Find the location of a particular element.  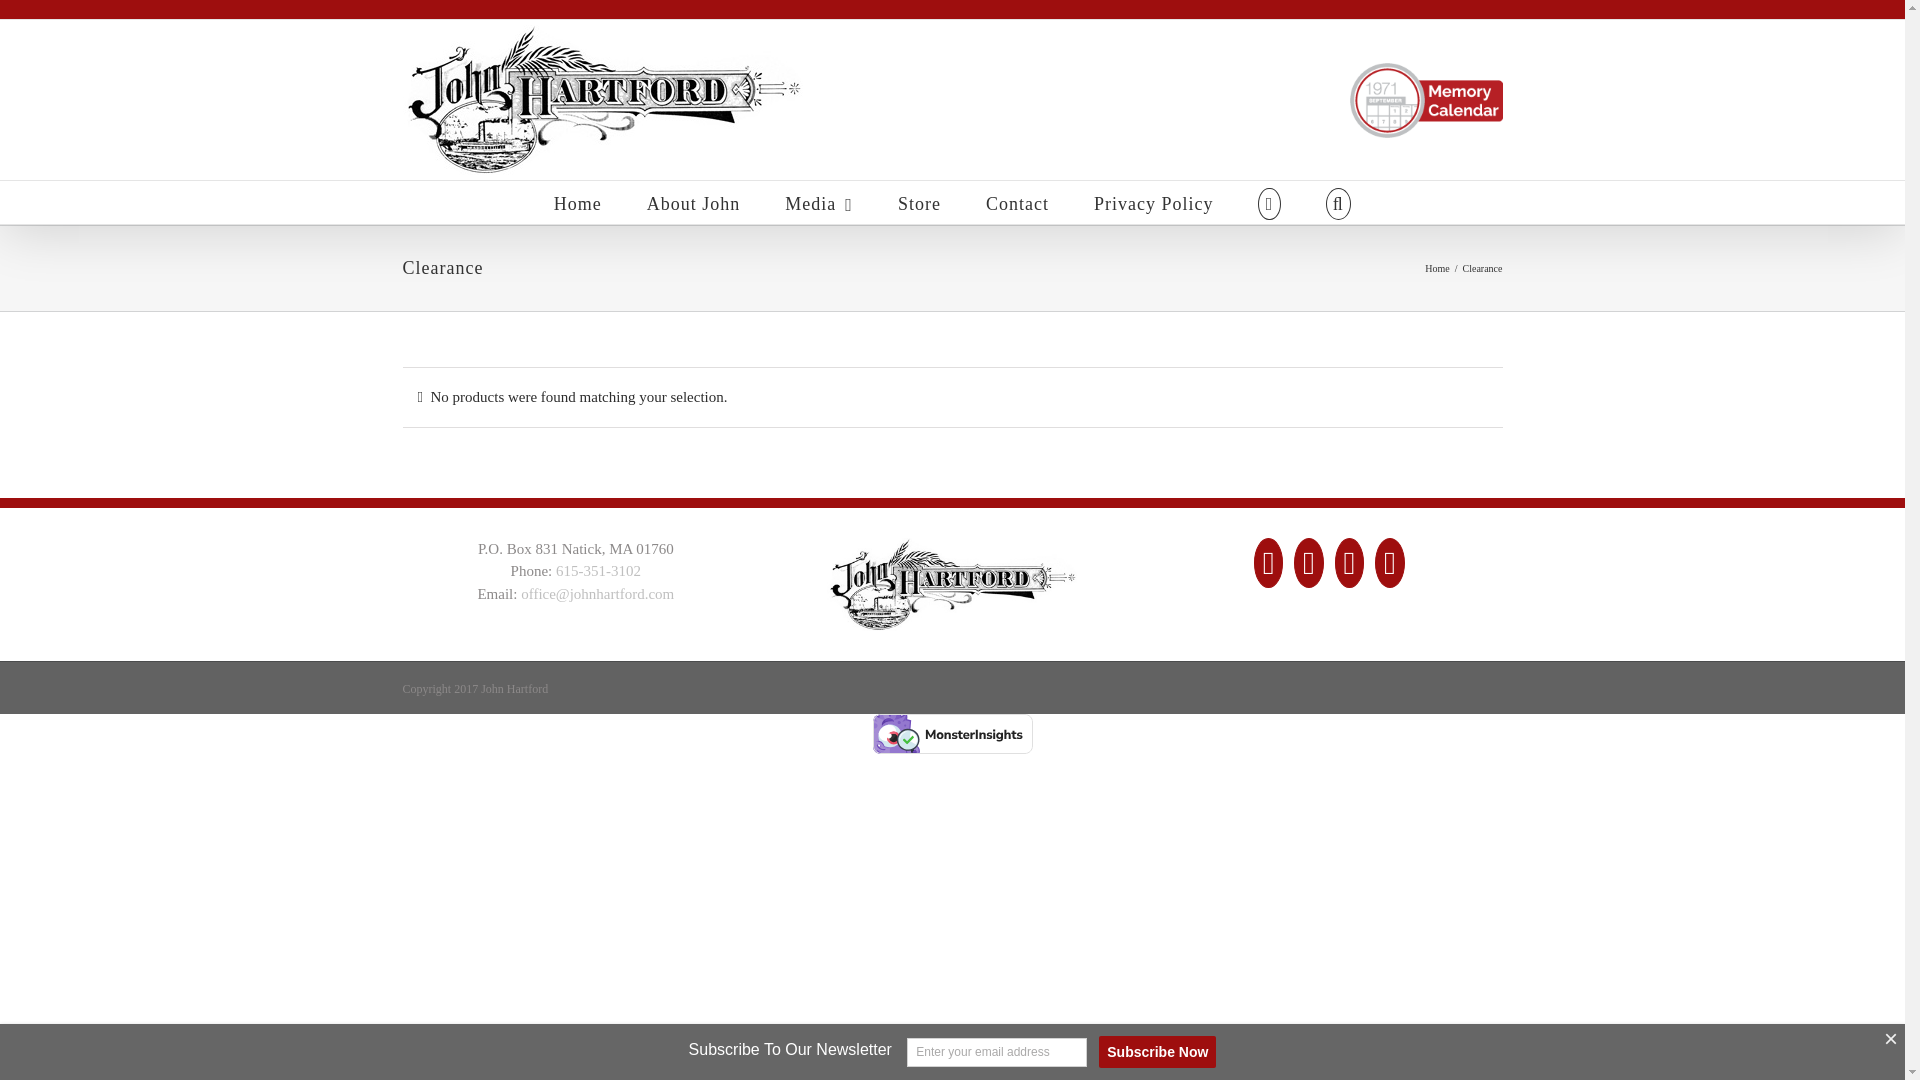

Store is located at coordinates (919, 202).